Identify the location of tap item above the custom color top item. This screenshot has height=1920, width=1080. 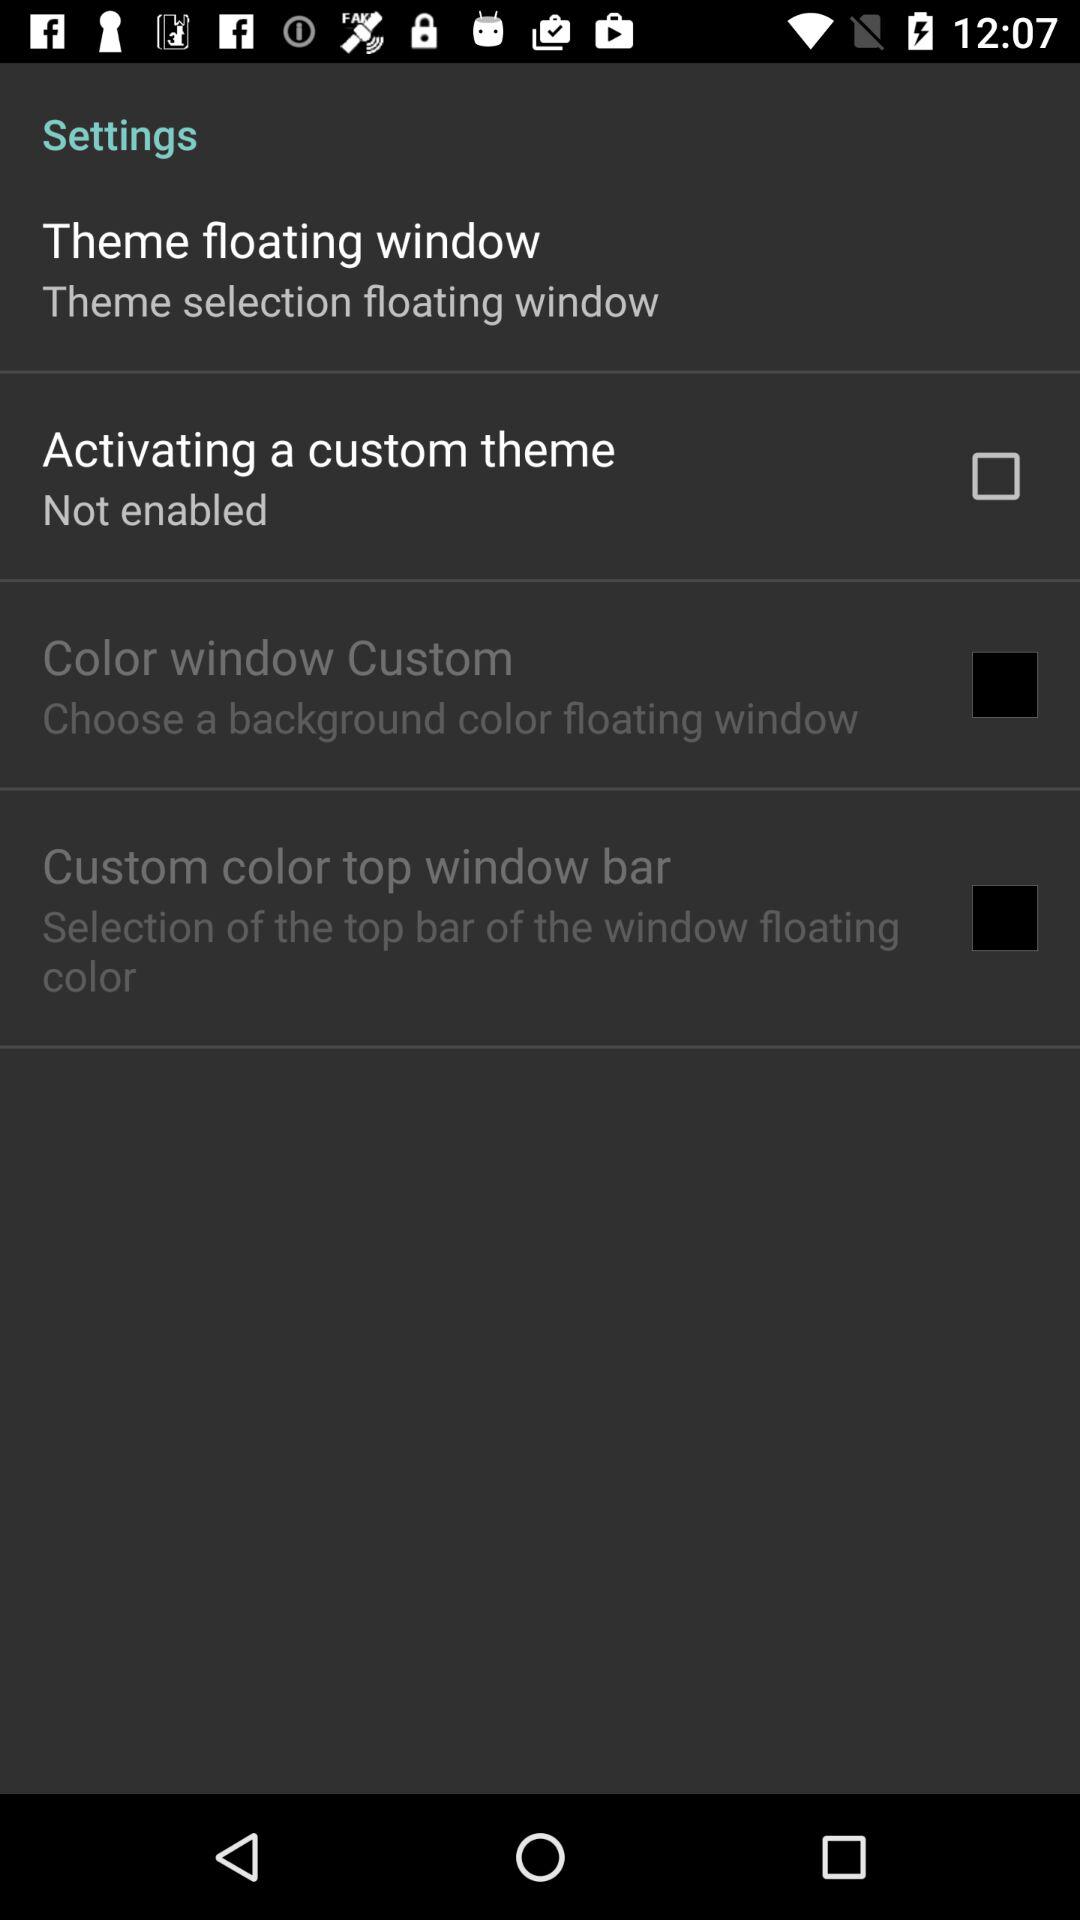
(450, 716).